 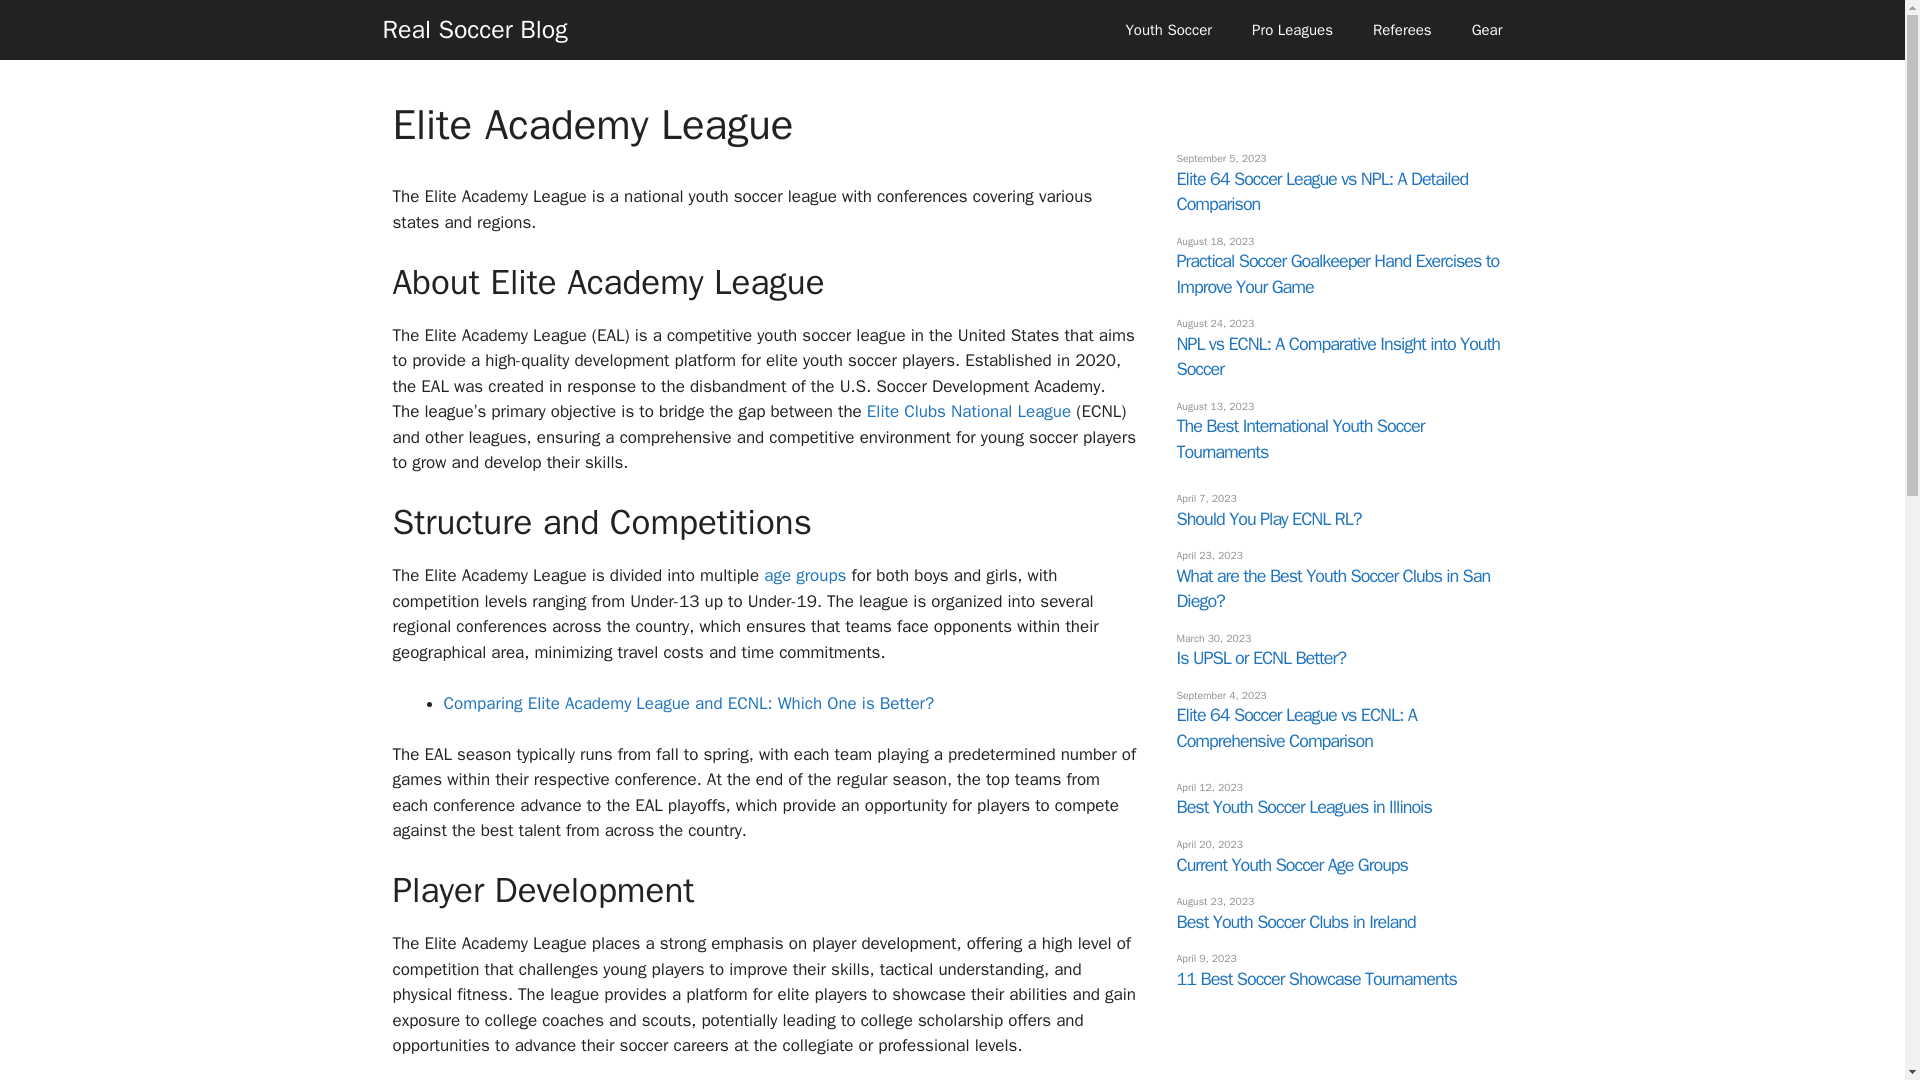 What do you see at coordinates (1337, 356) in the screenshot?
I see `NPL vs ECNL: A Comparative Insight into Youth Soccer` at bounding box center [1337, 356].